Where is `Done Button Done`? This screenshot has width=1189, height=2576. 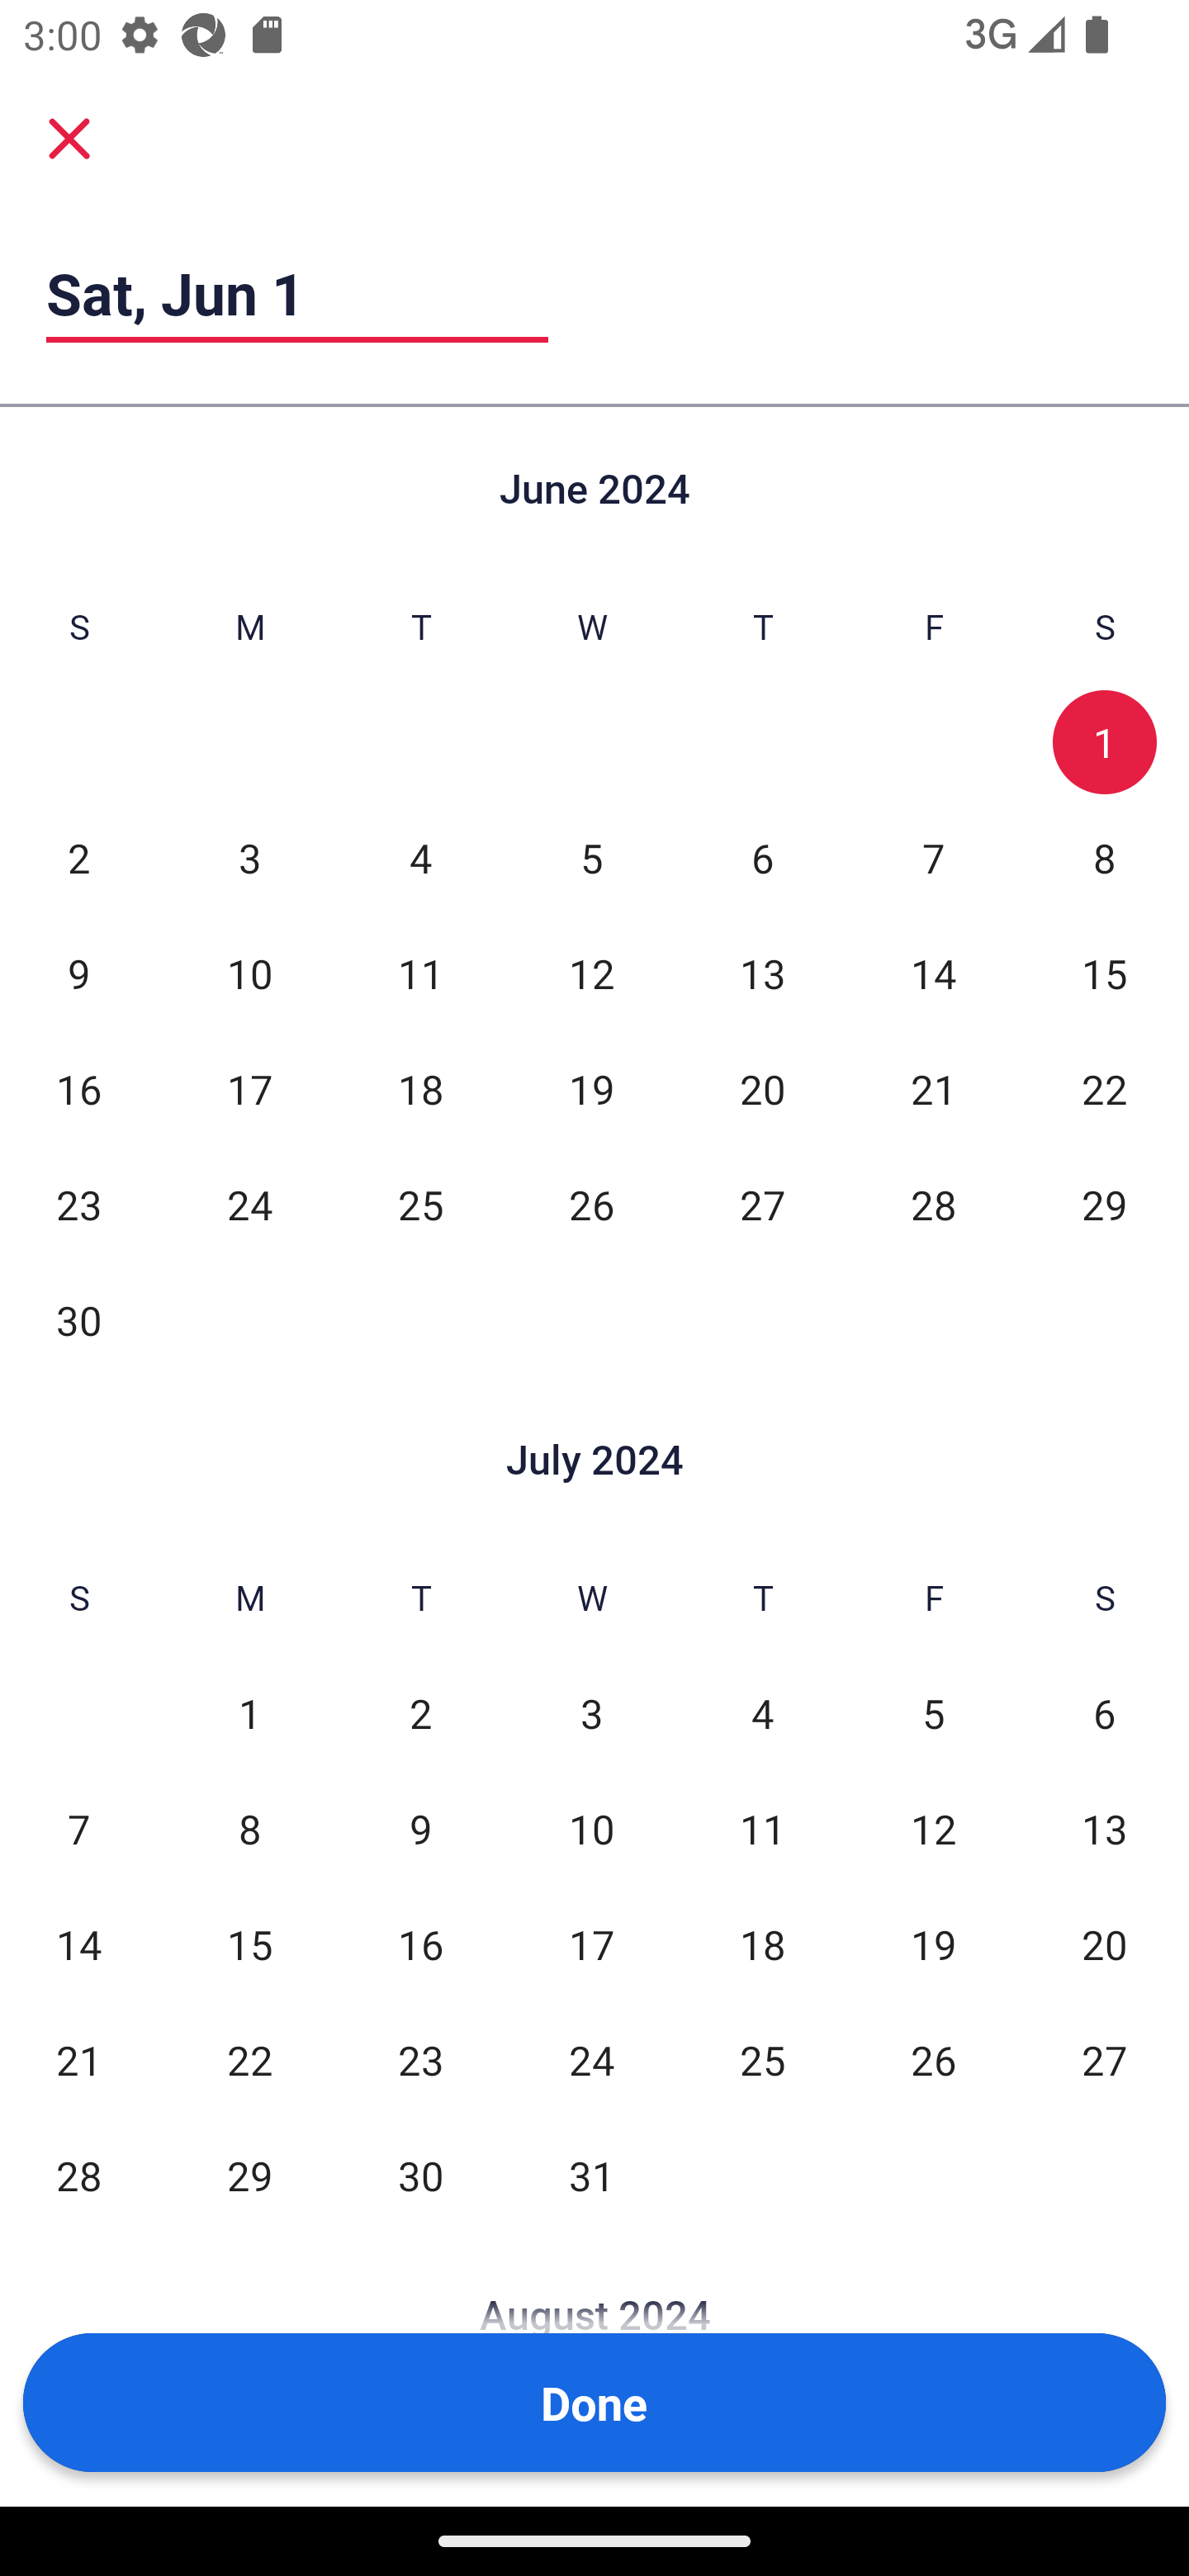
Done Button Done is located at coordinates (594, 2403).